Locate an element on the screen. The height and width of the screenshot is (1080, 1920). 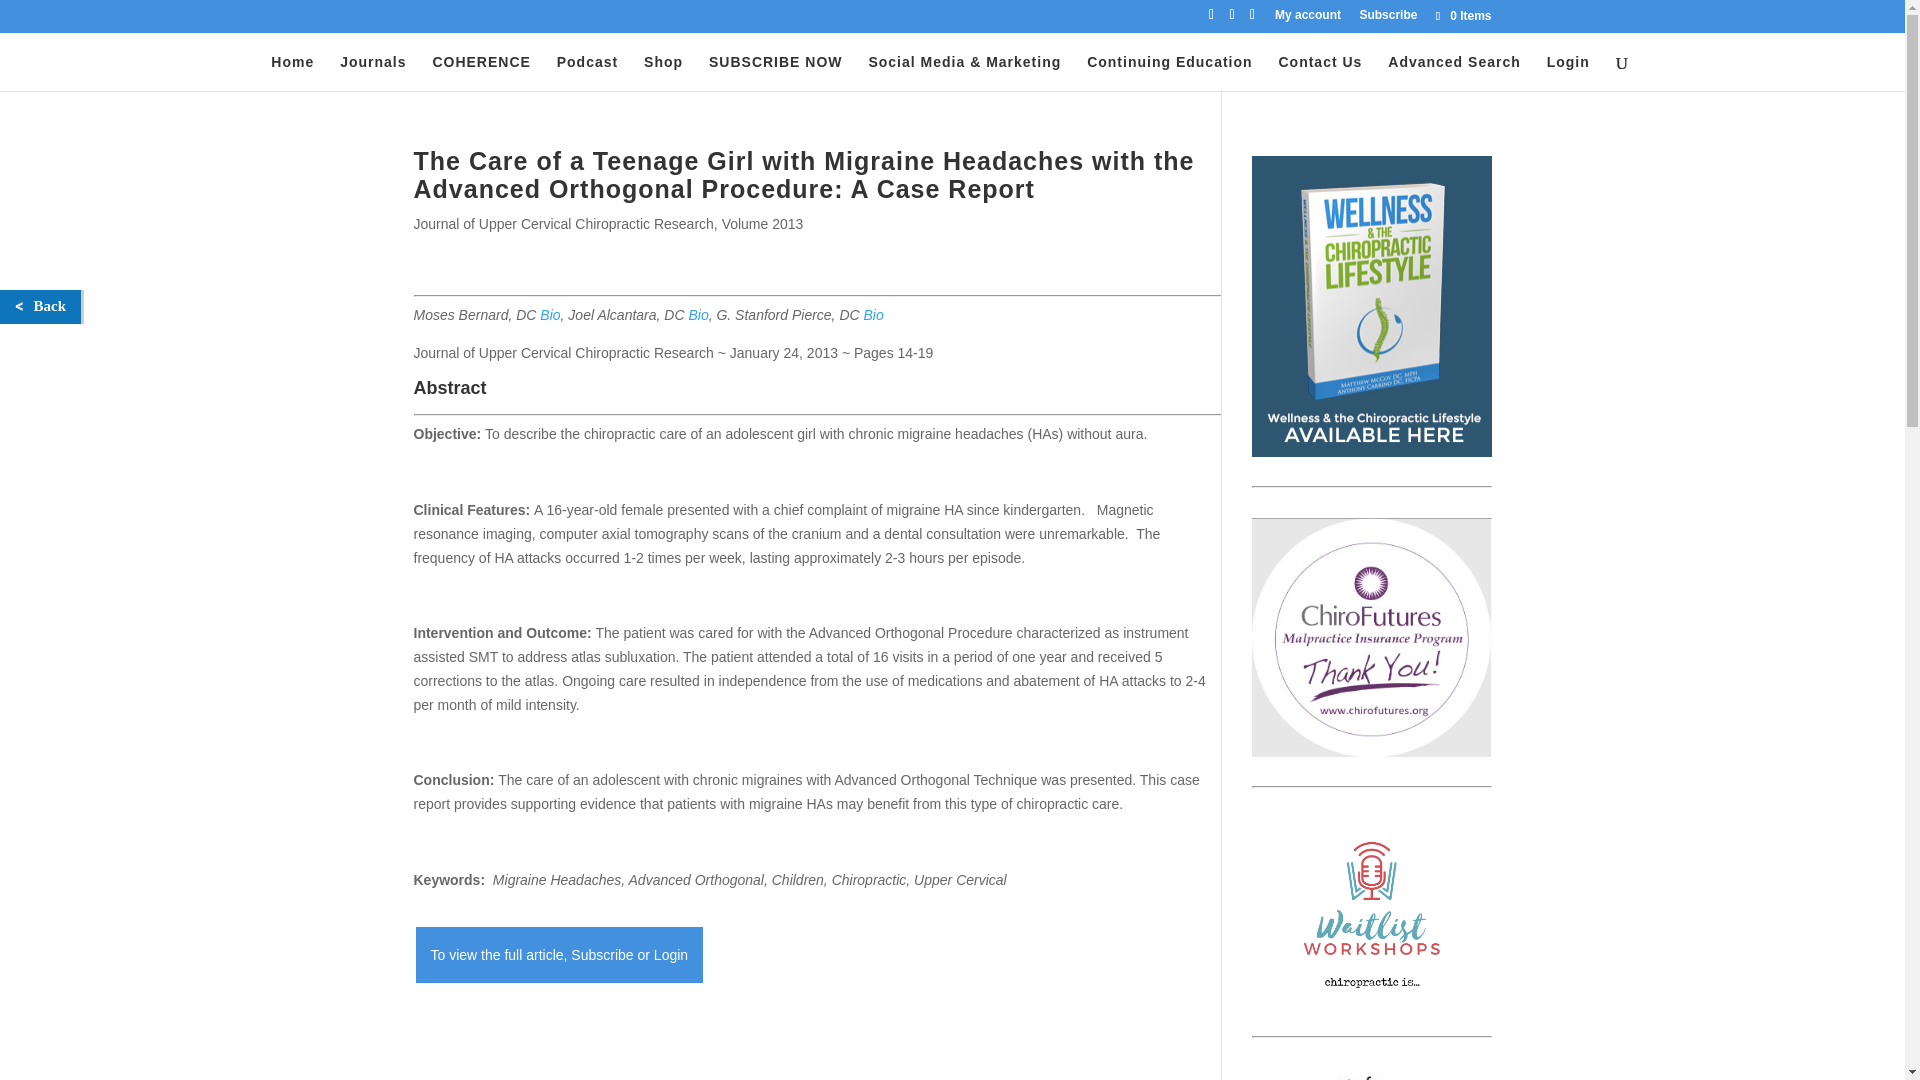
Shop is located at coordinates (663, 72).